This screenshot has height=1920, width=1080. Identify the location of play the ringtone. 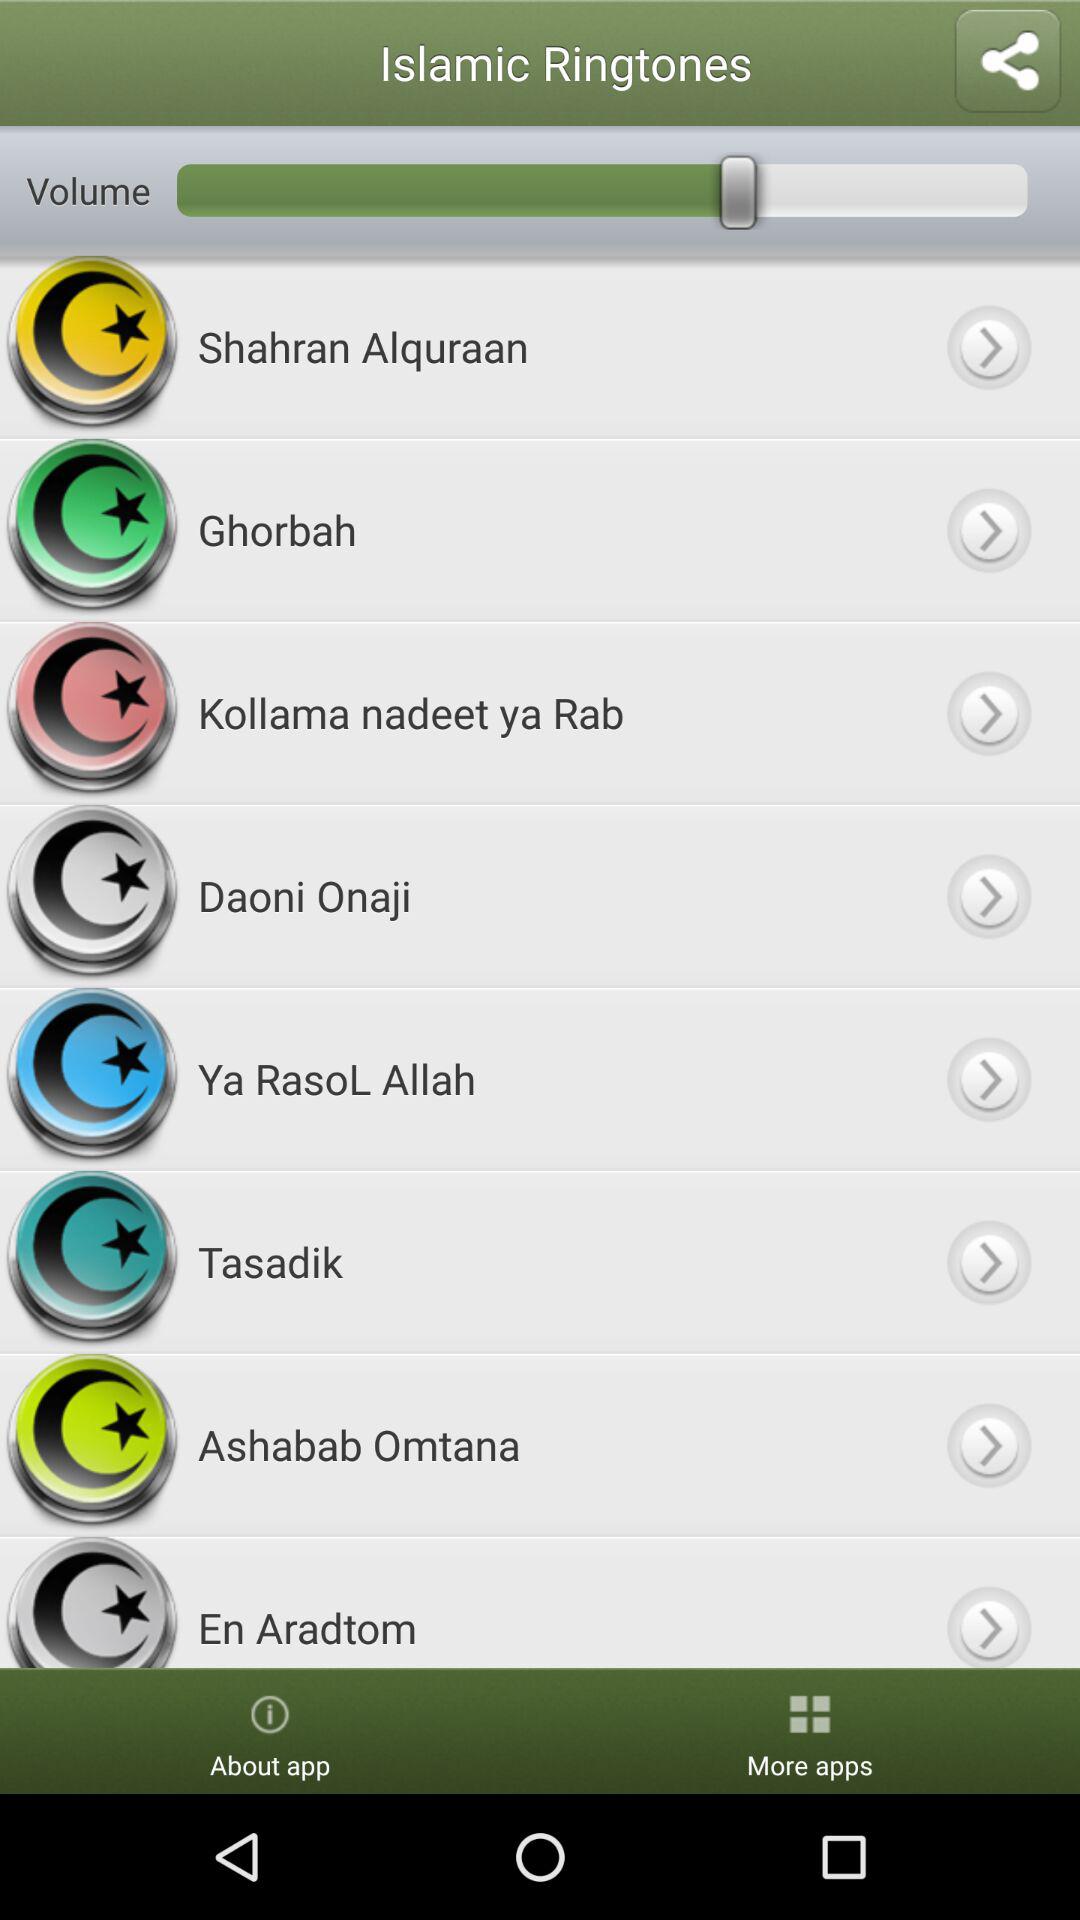
(988, 1078).